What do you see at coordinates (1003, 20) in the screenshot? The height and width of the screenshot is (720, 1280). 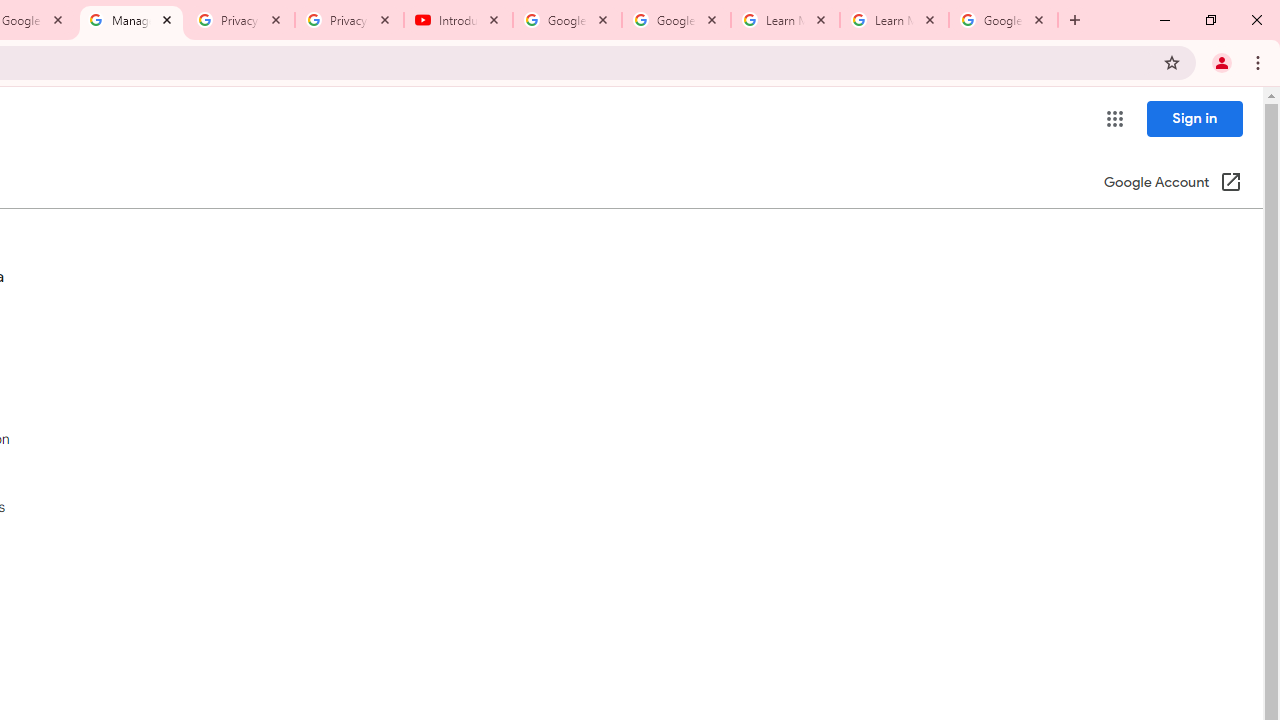 I see `Google Account` at bounding box center [1003, 20].